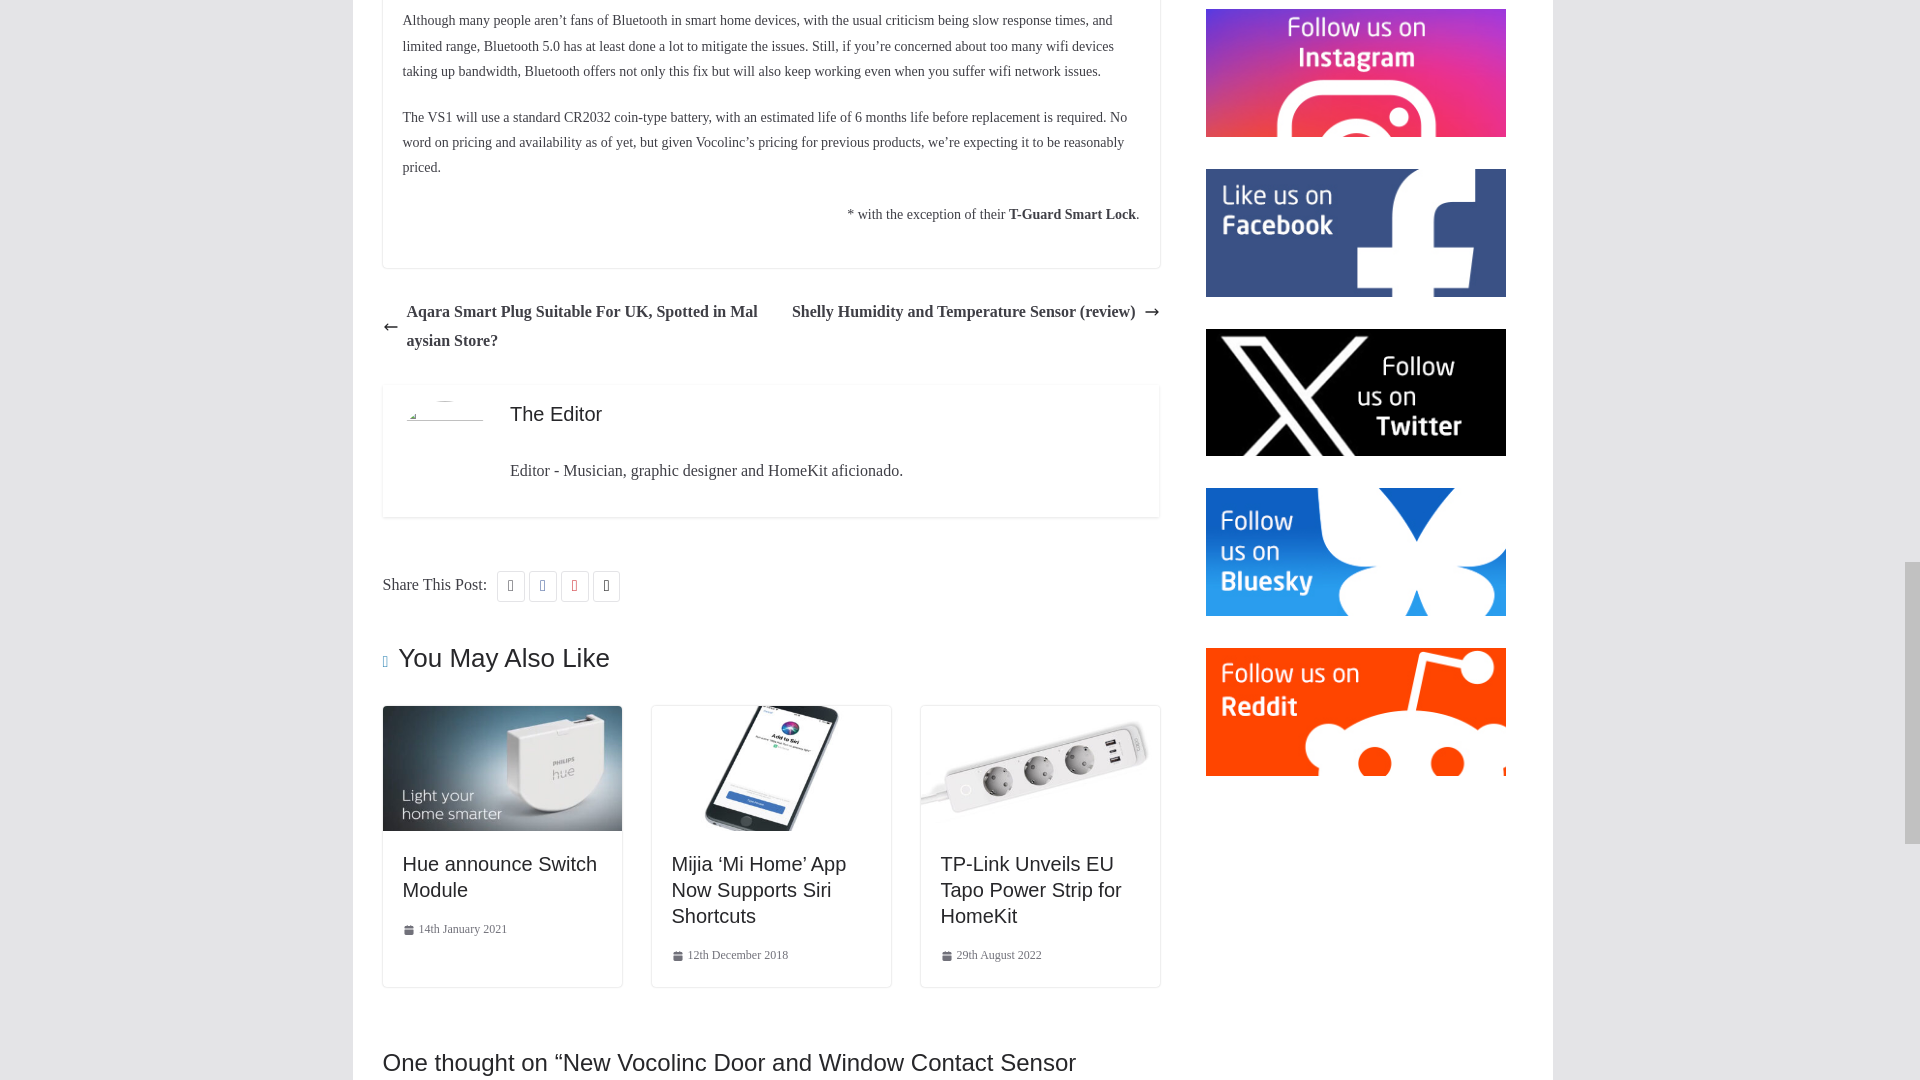 The height and width of the screenshot is (1080, 1920). I want to click on 9:34 am, so click(730, 956).